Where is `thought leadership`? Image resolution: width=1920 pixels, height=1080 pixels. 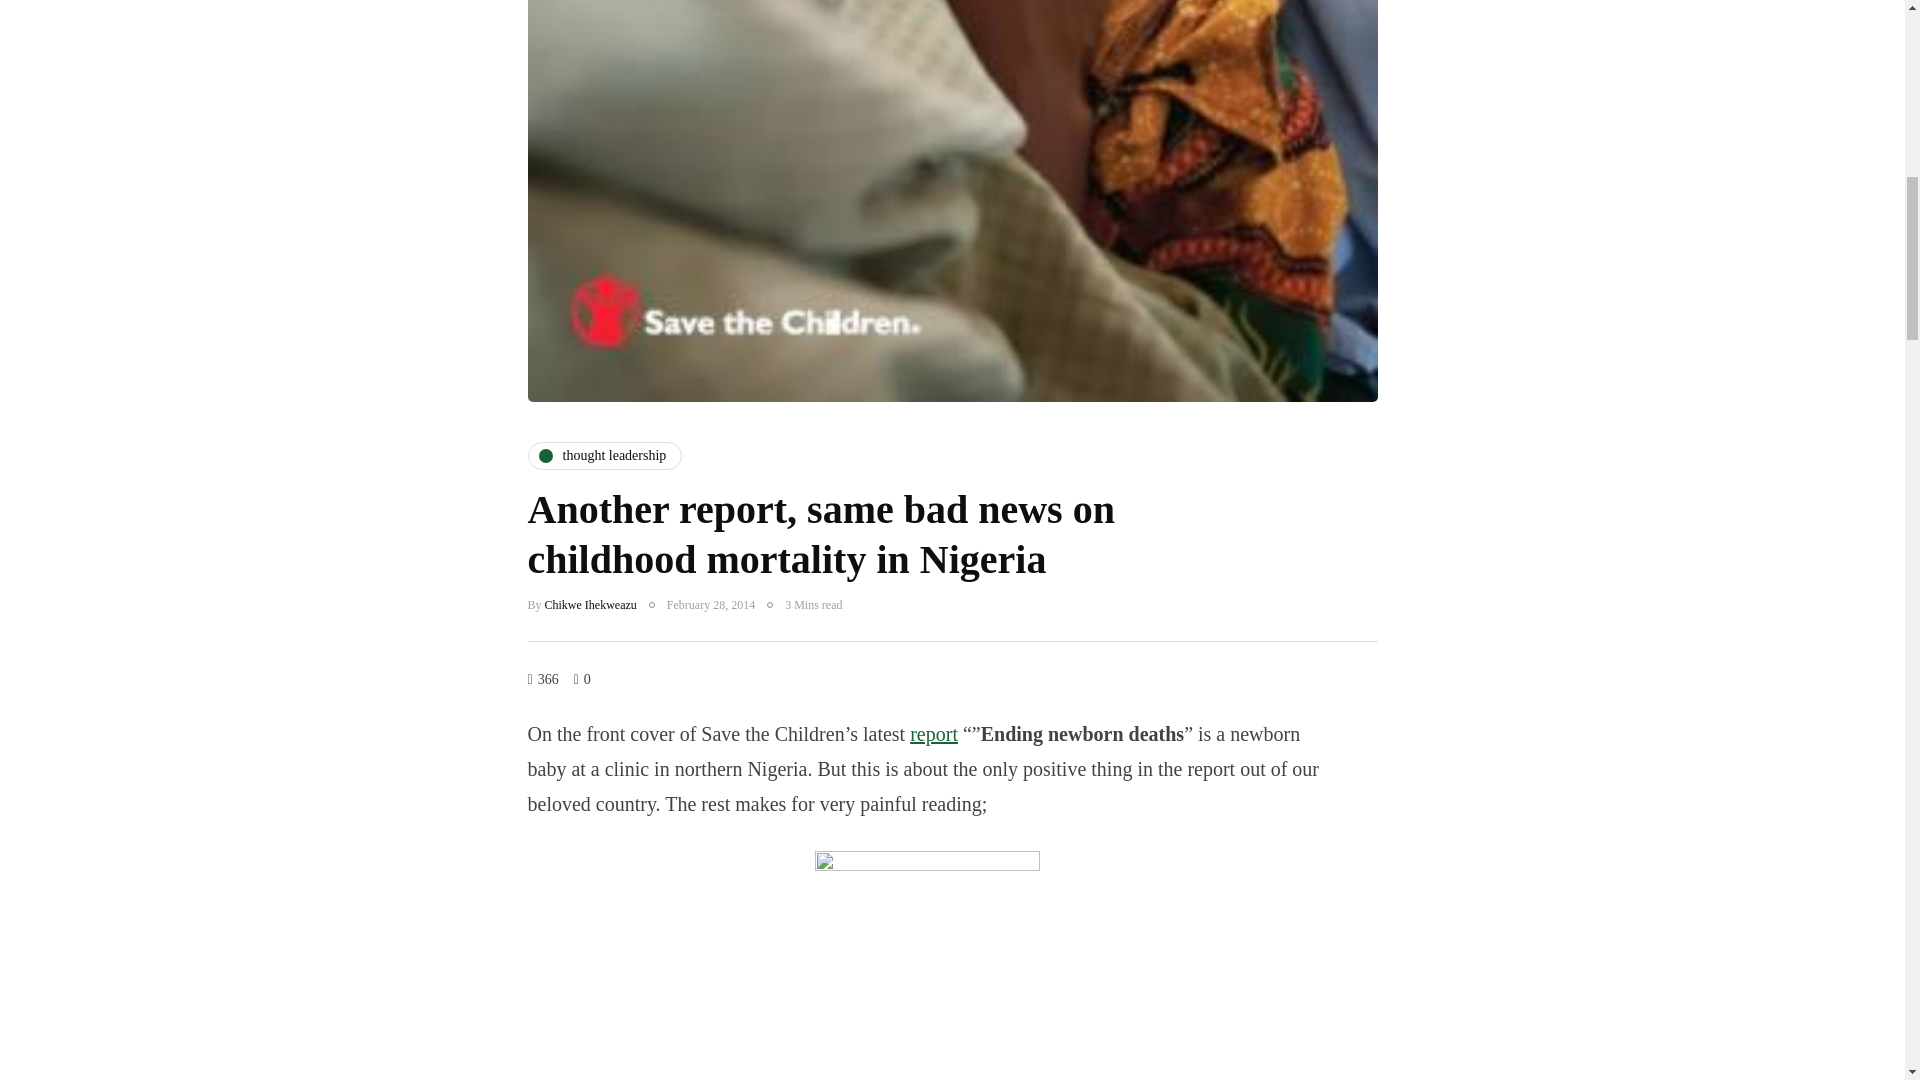
thought leadership is located at coordinates (606, 455).